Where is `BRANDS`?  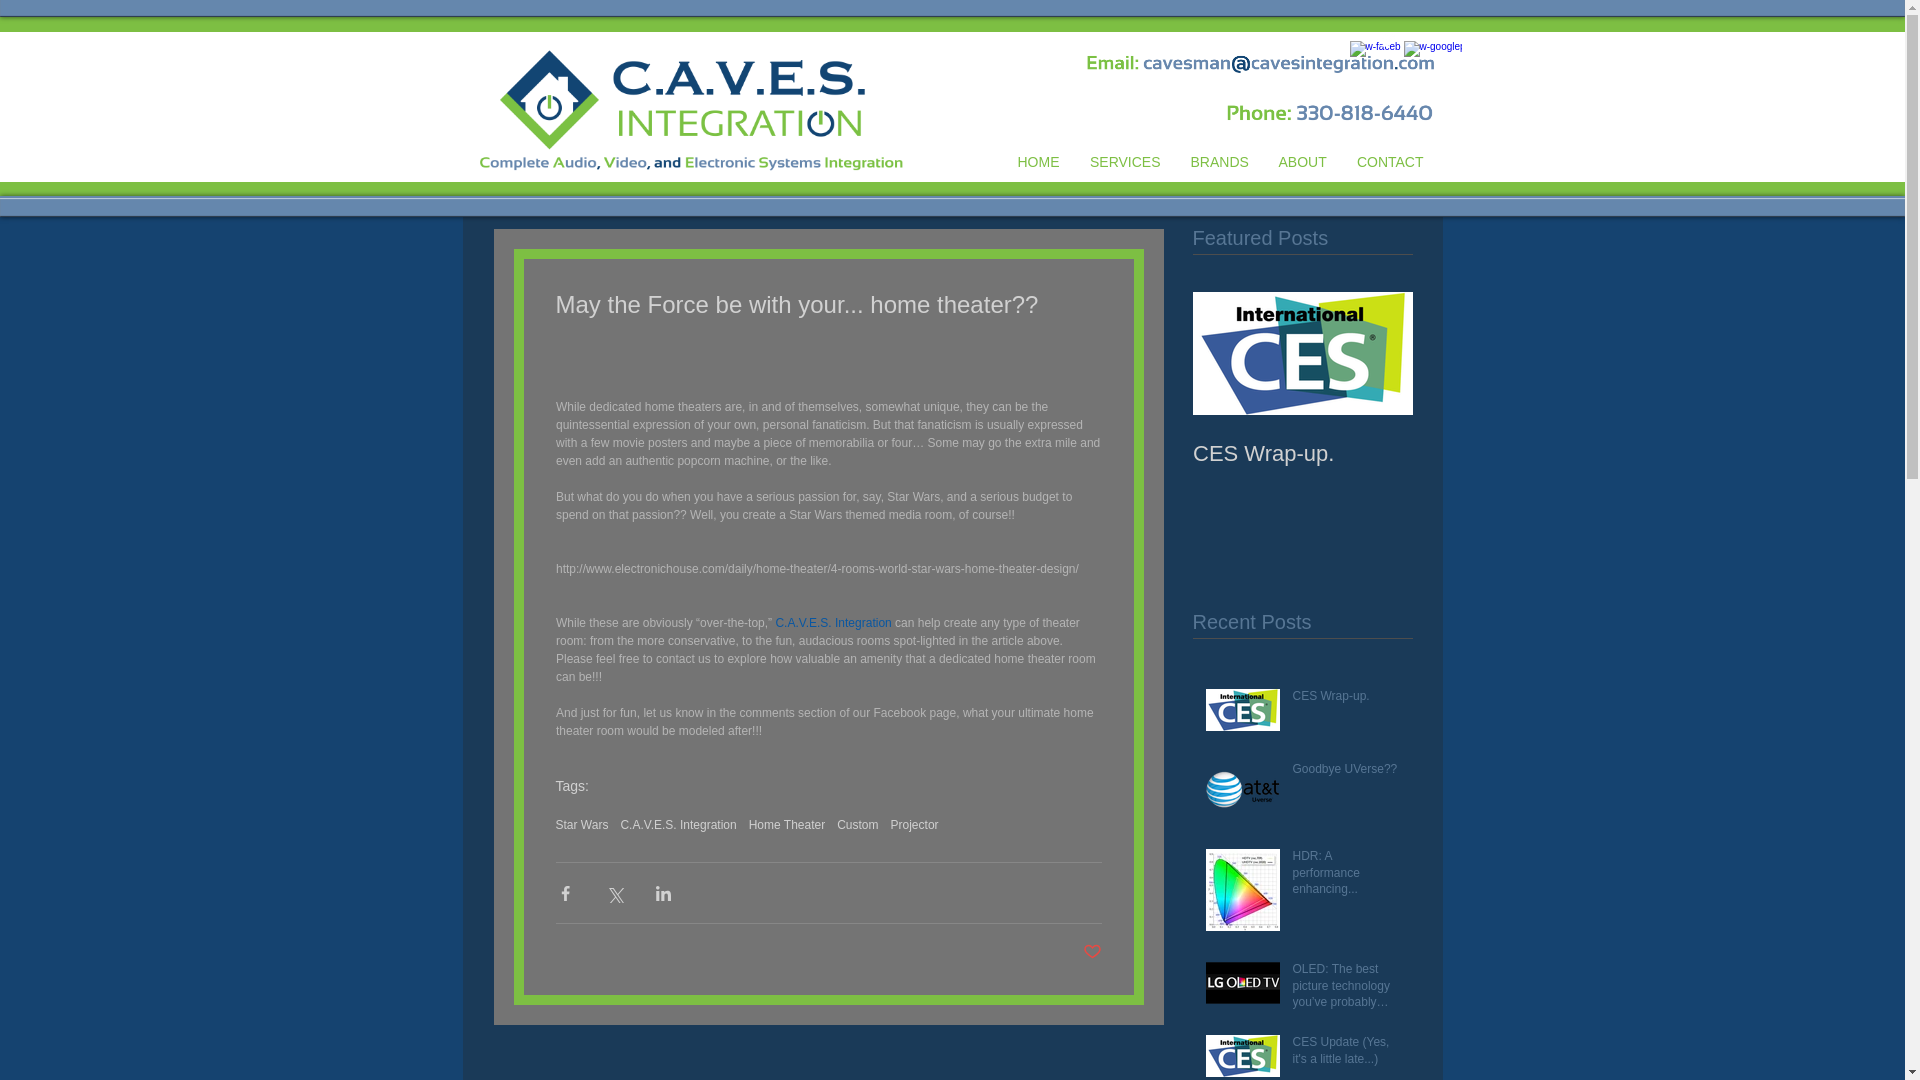 BRANDS is located at coordinates (1219, 162).